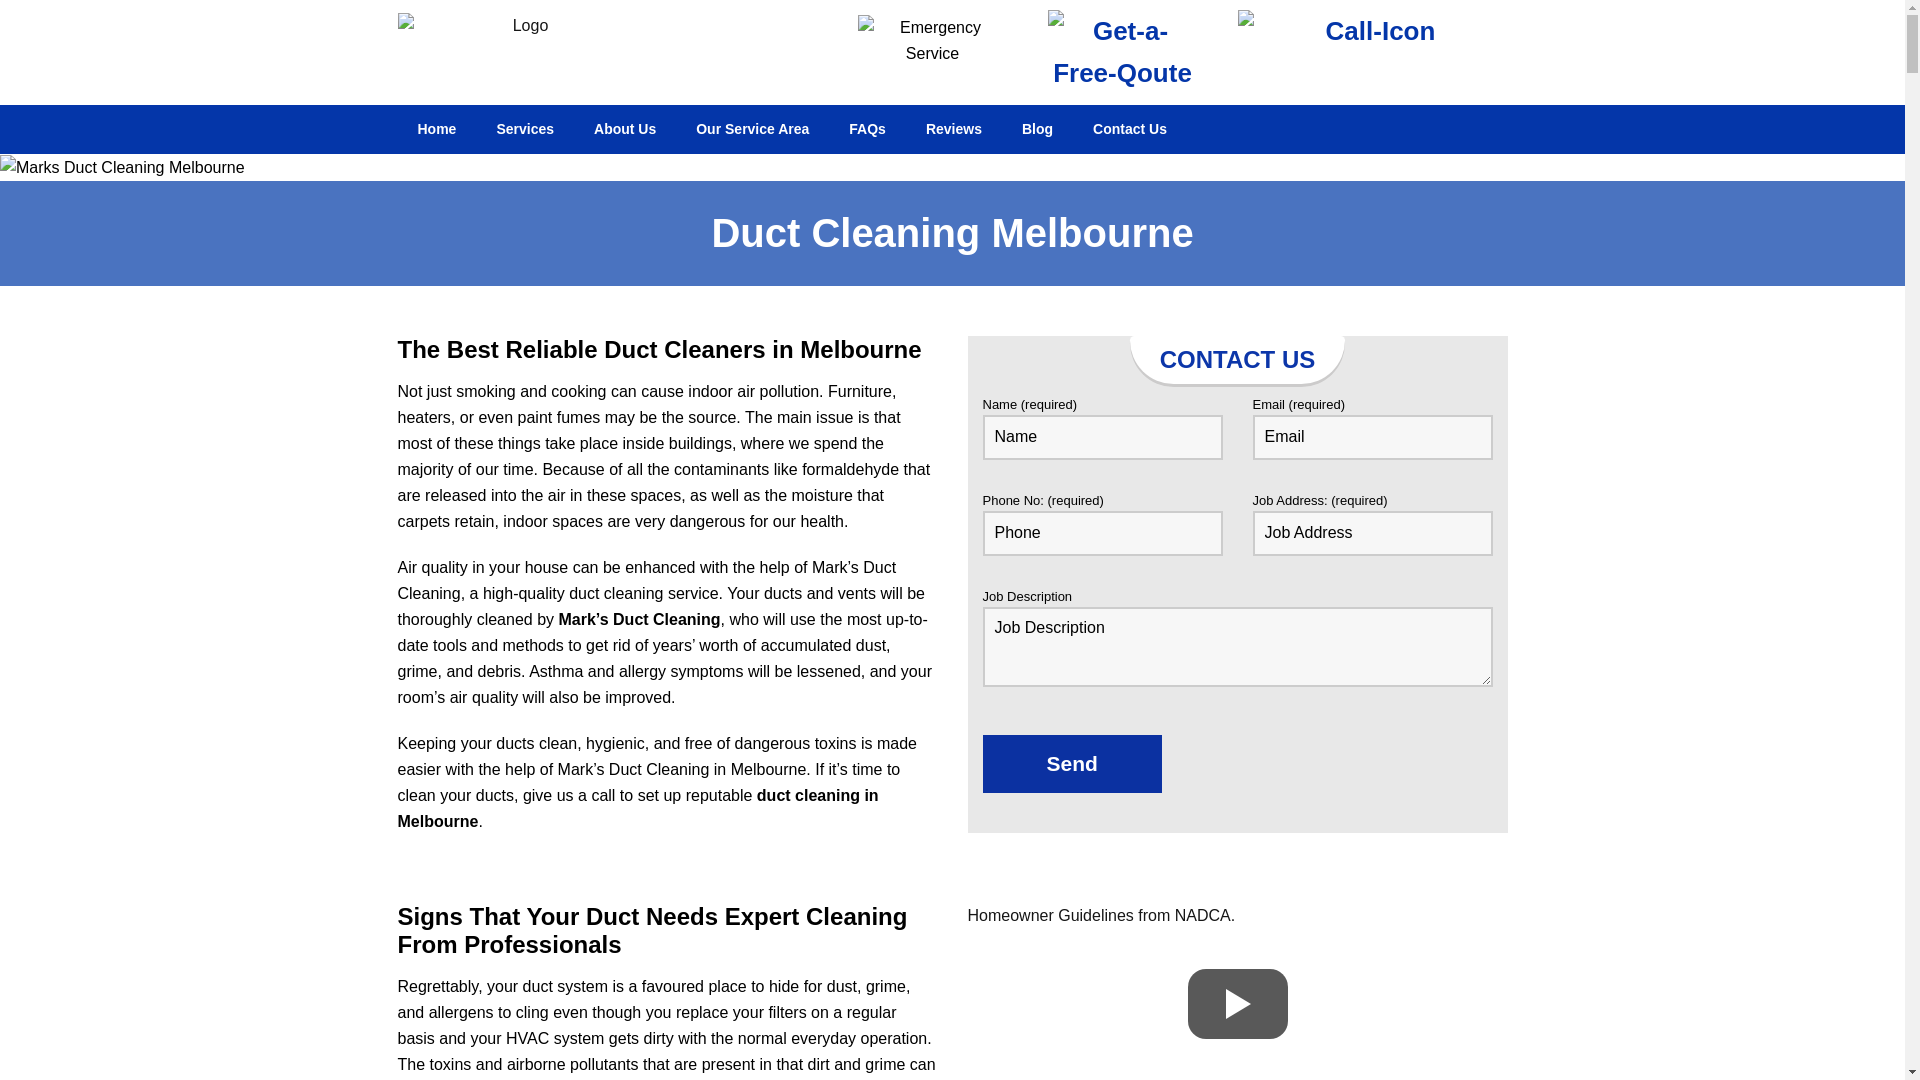  What do you see at coordinates (868, 130) in the screenshot?
I see `FAQs` at bounding box center [868, 130].